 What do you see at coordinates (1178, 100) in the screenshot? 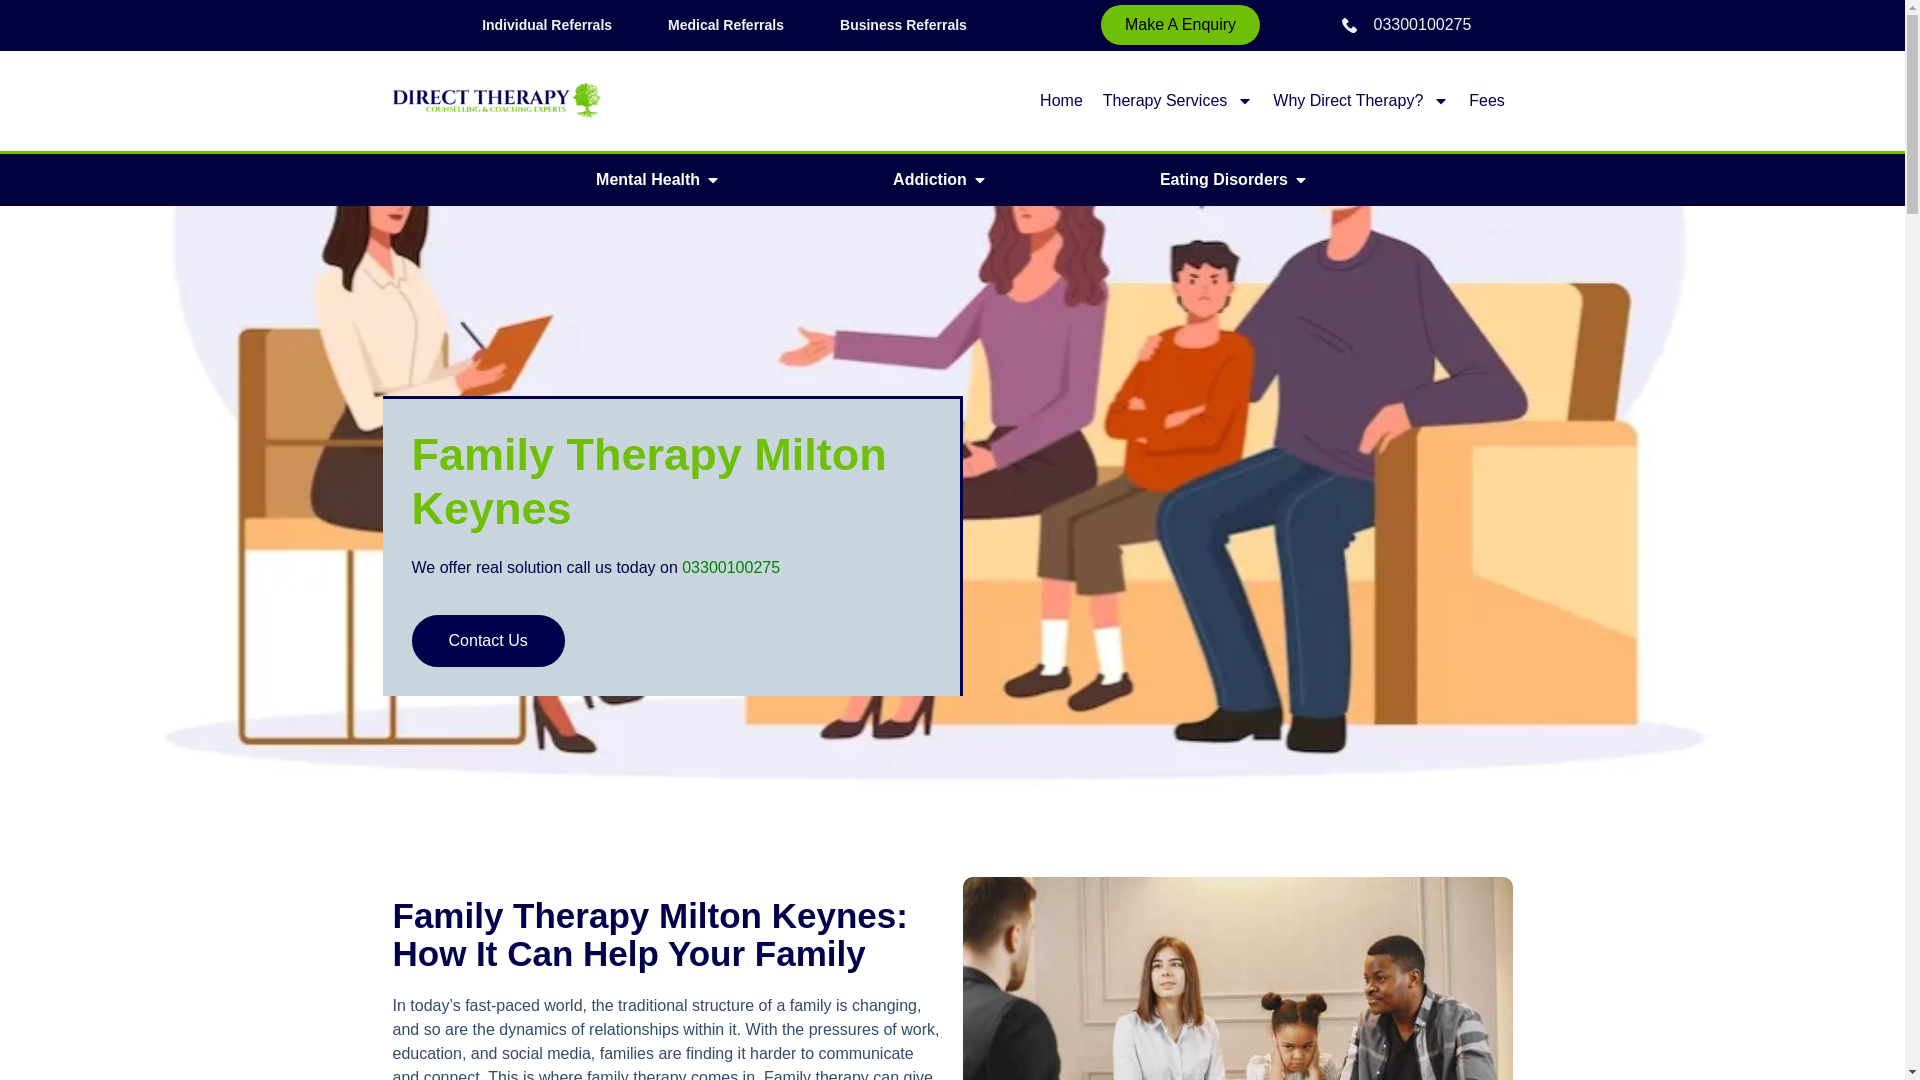
I see `Therapy Services` at bounding box center [1178, 100].